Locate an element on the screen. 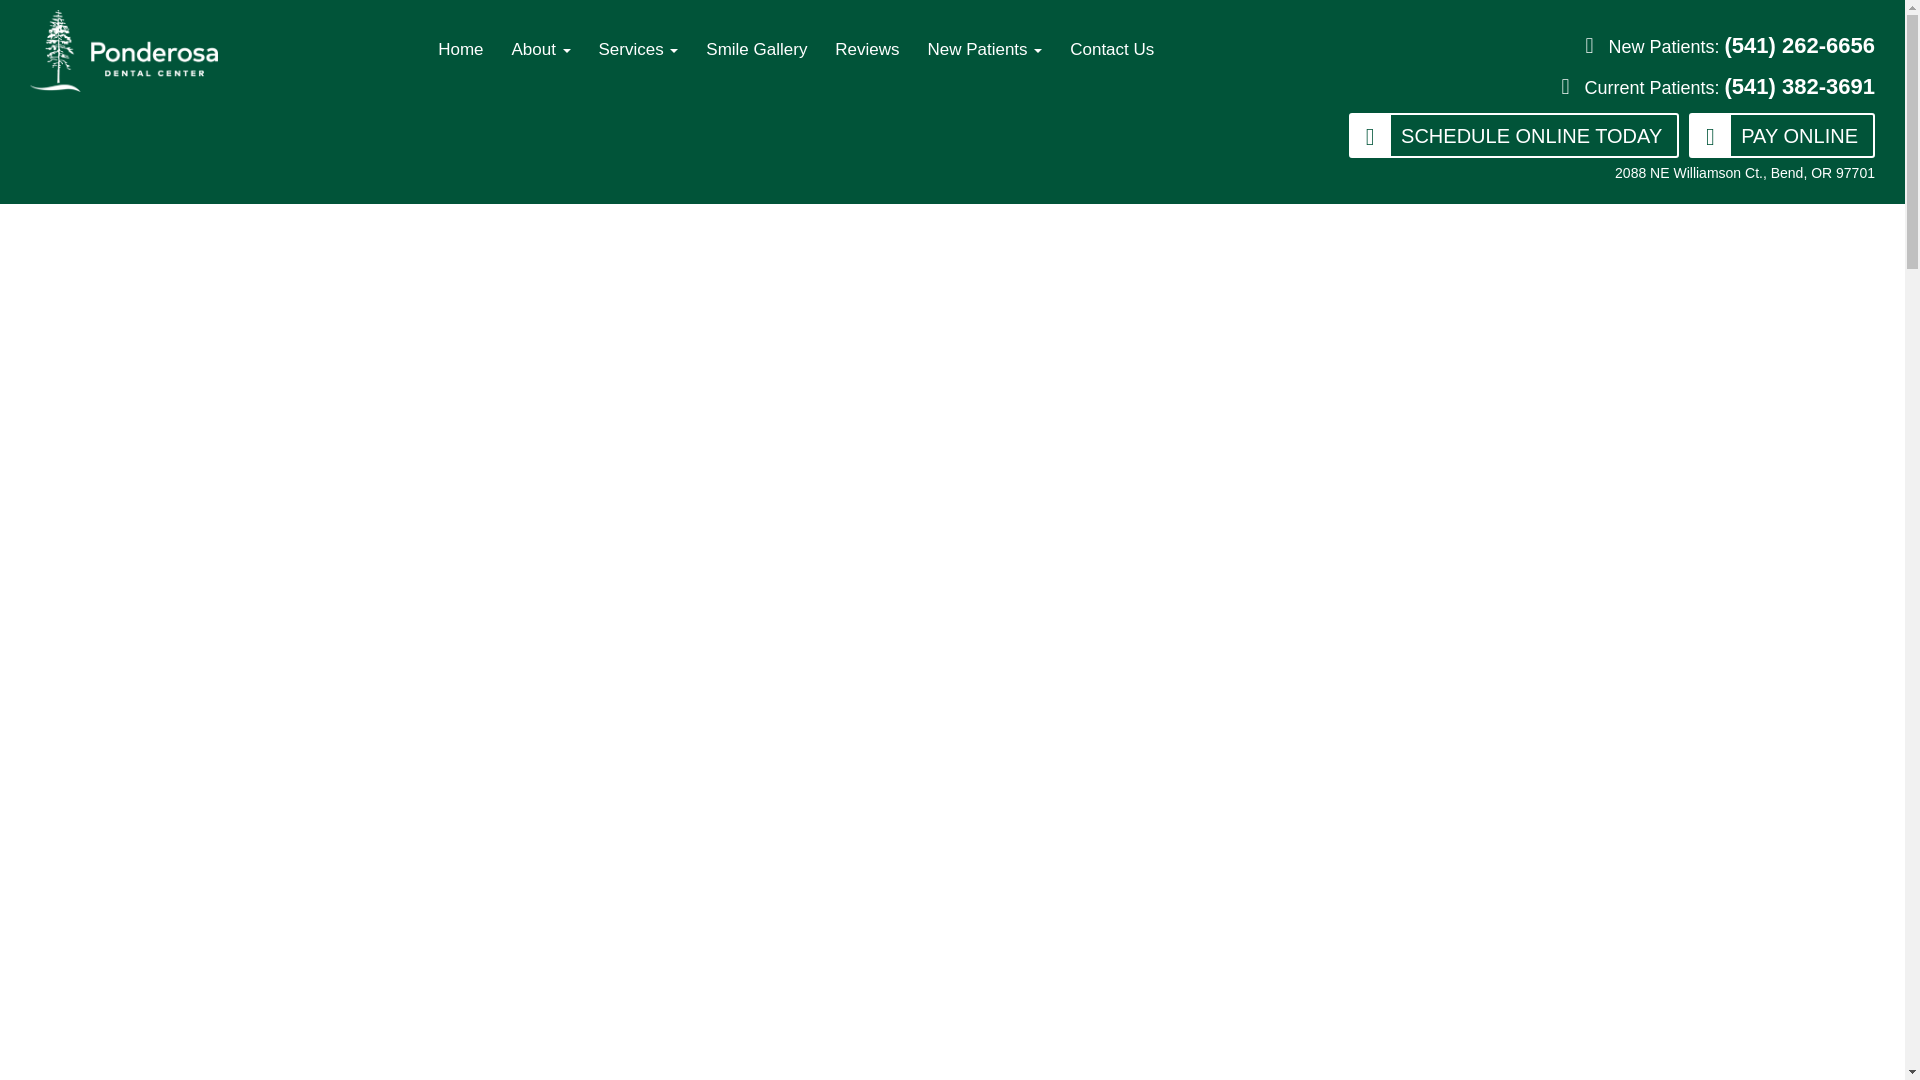  Home is located at coordinates (460, 50).